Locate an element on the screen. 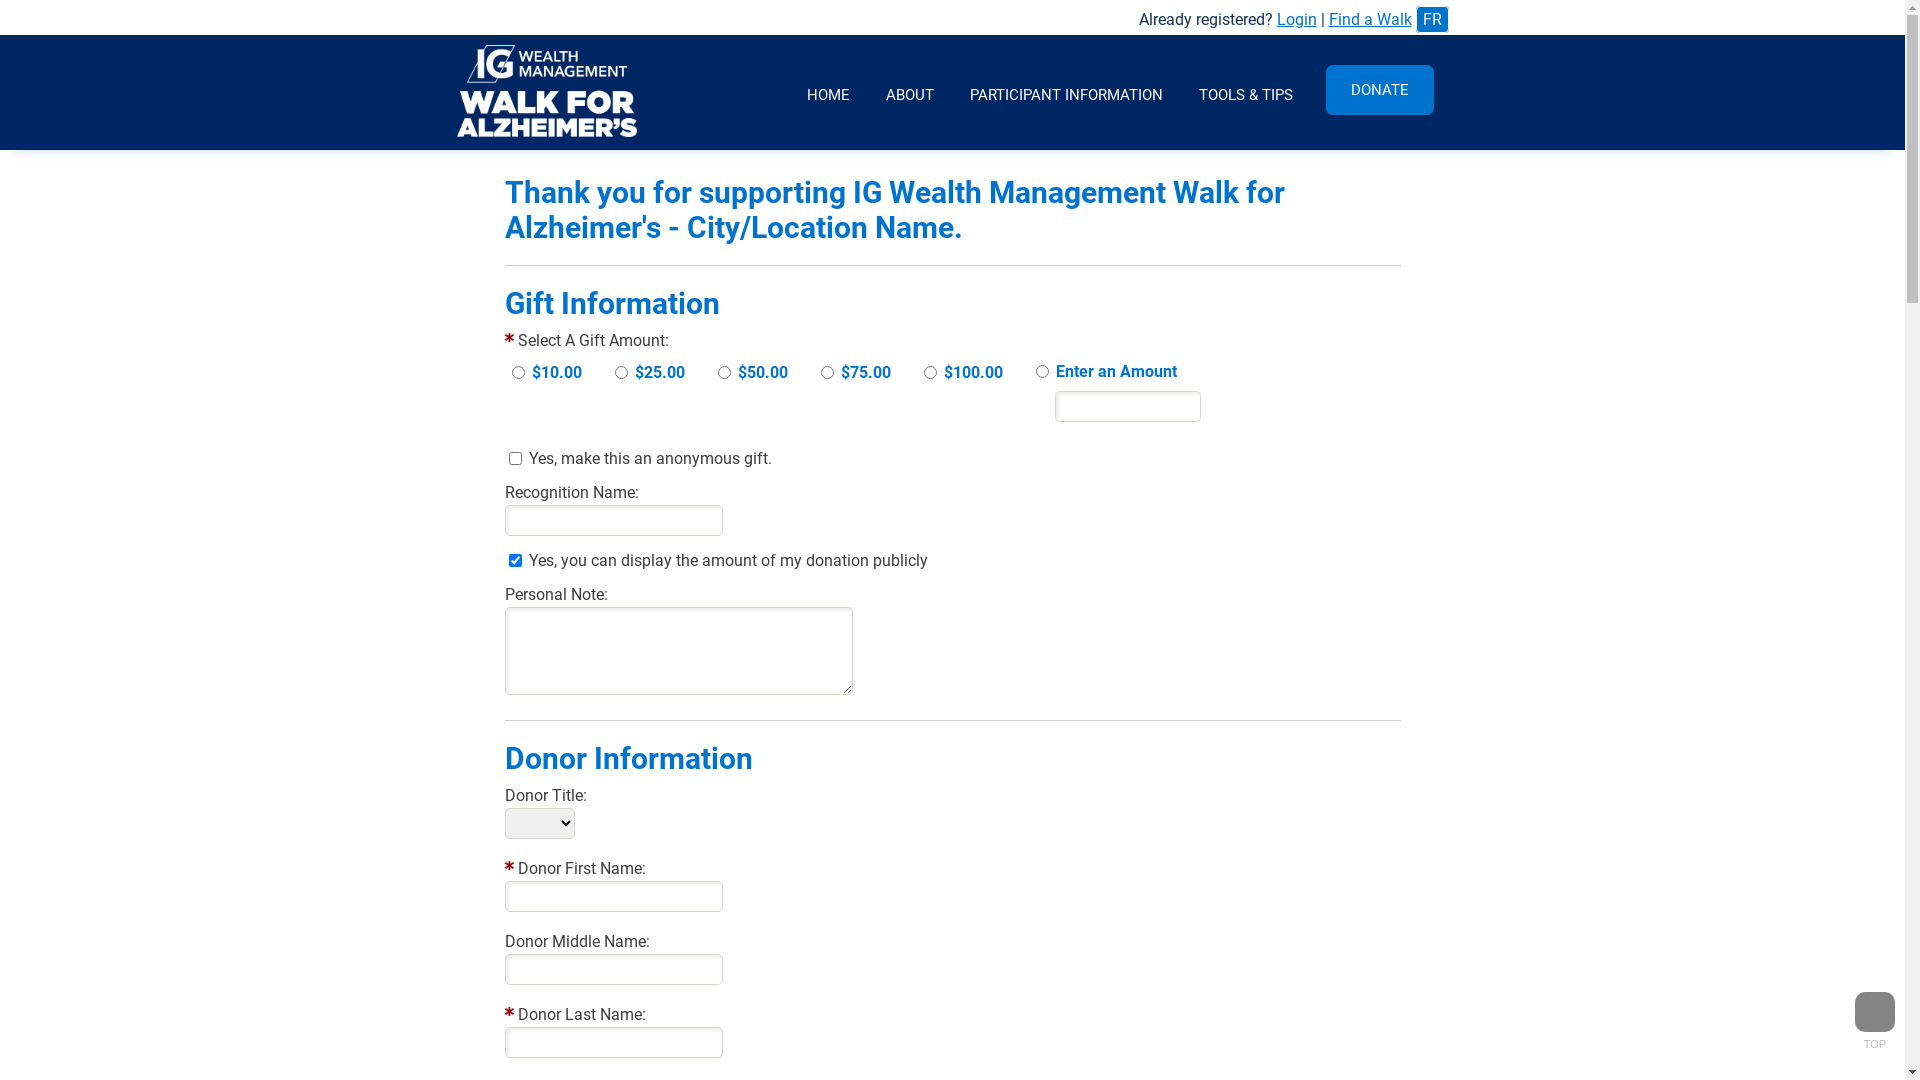 The width and height of the screenshot is (1920, 1080). 1982 is located at coordinates (724, 372).